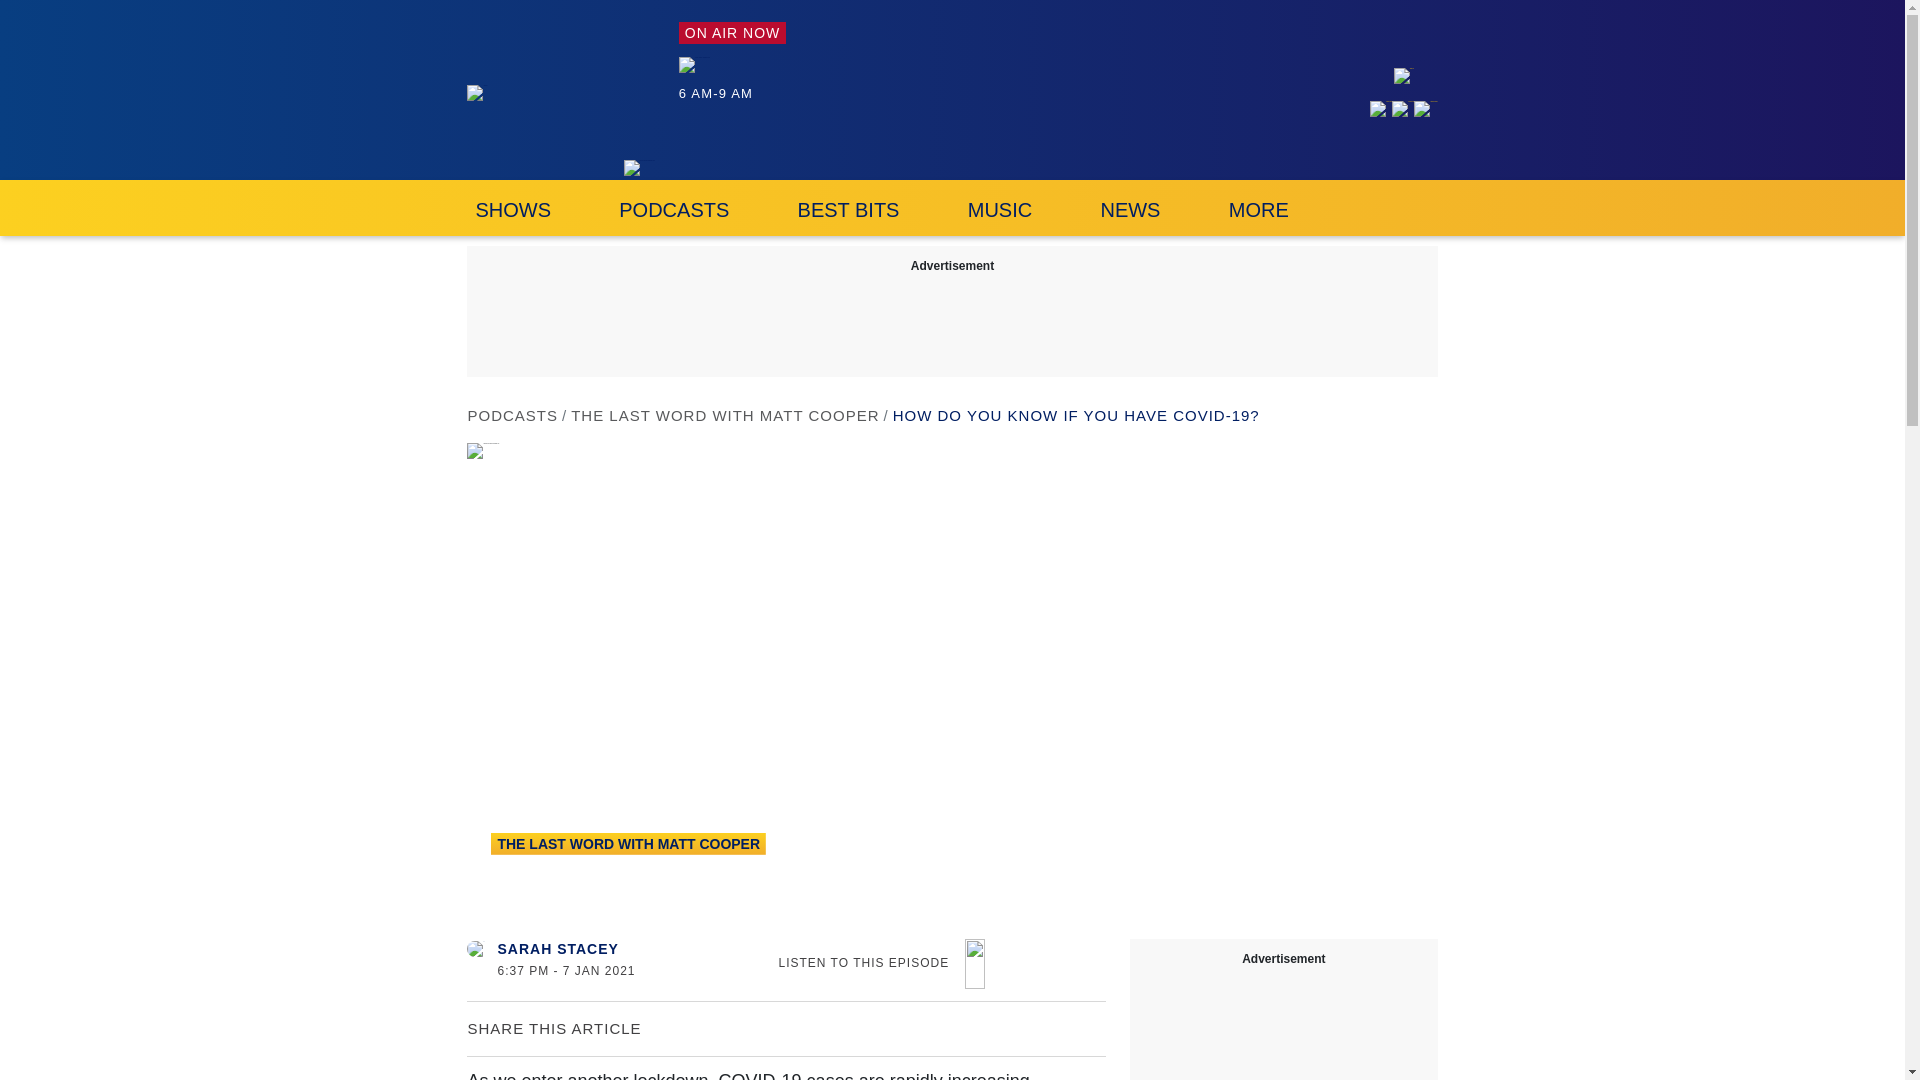  Describe the element at coordinates (1272, 208) in the screenshot. I see `MORE` at that location.